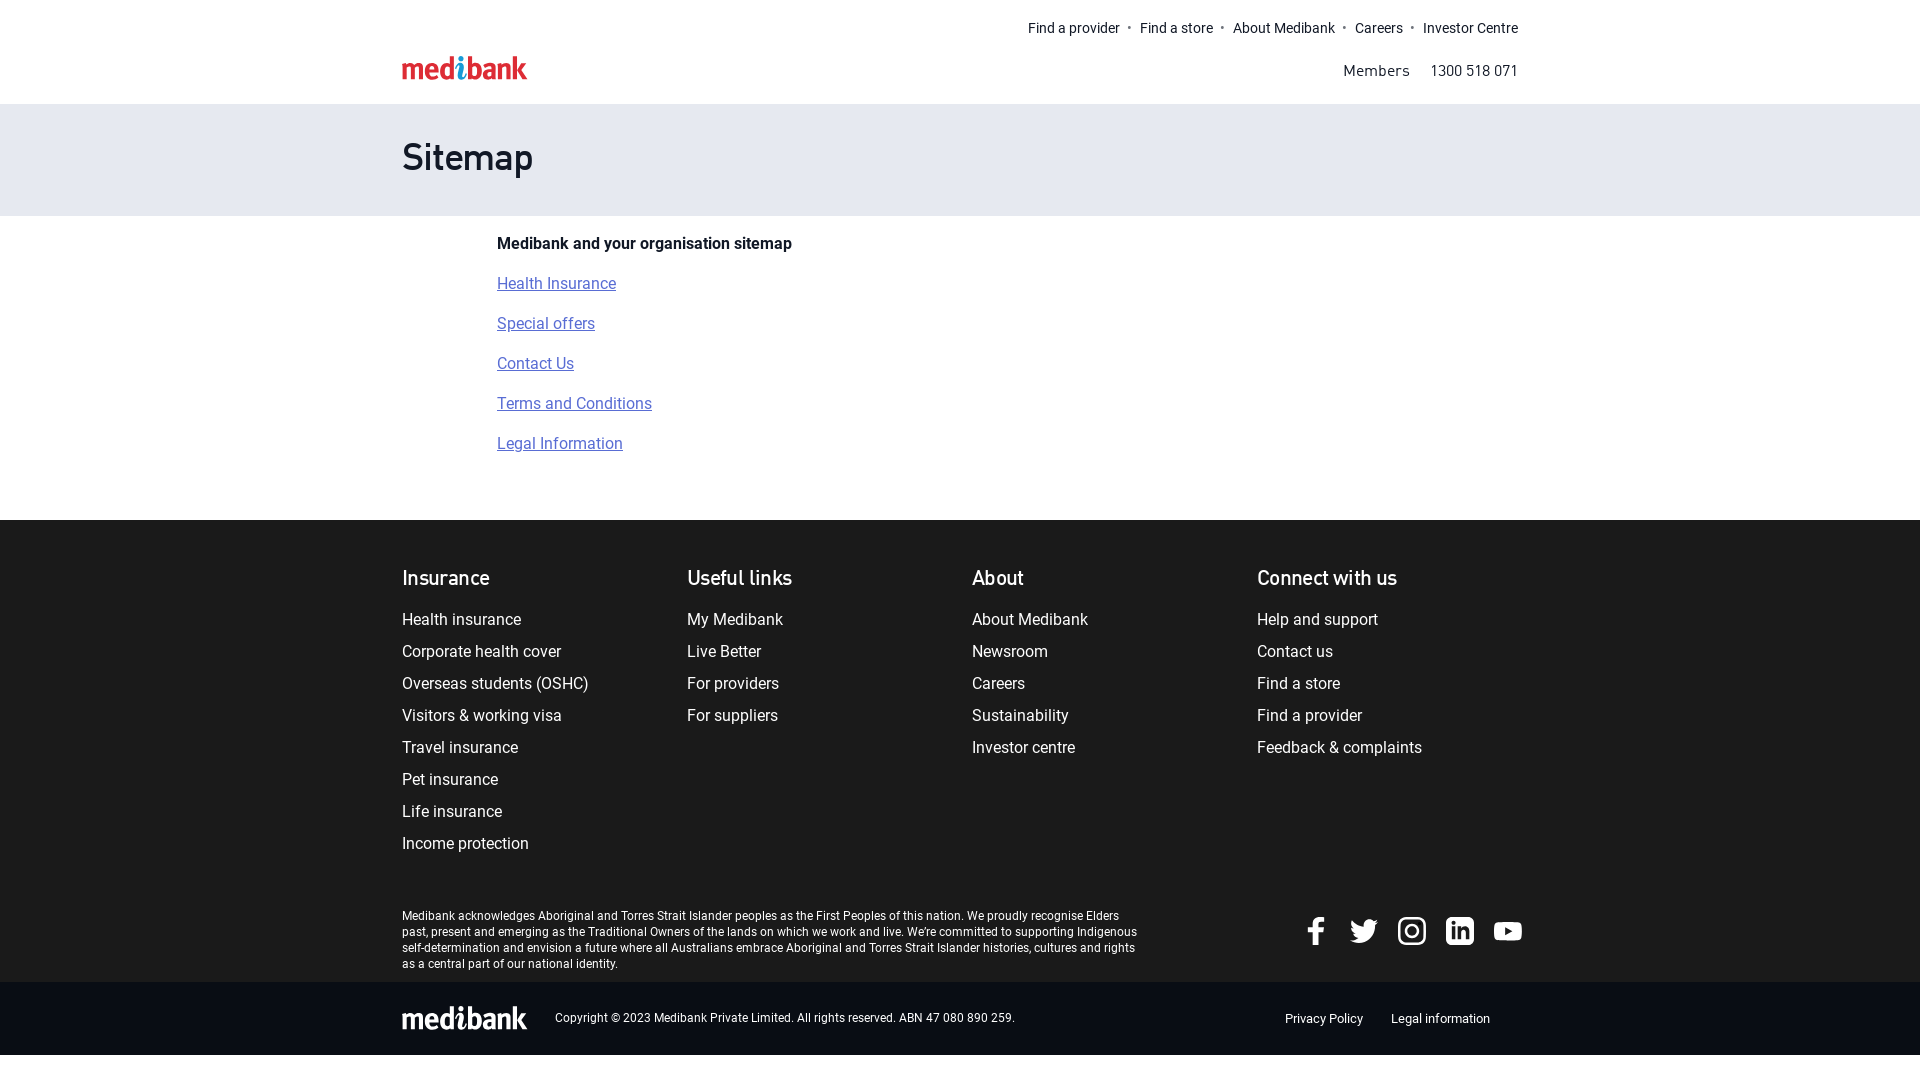 The image size is (1920, 1080). Describe the element at coordinates (1284, 28) in the screenshot. I see `About Medibank` at that location.